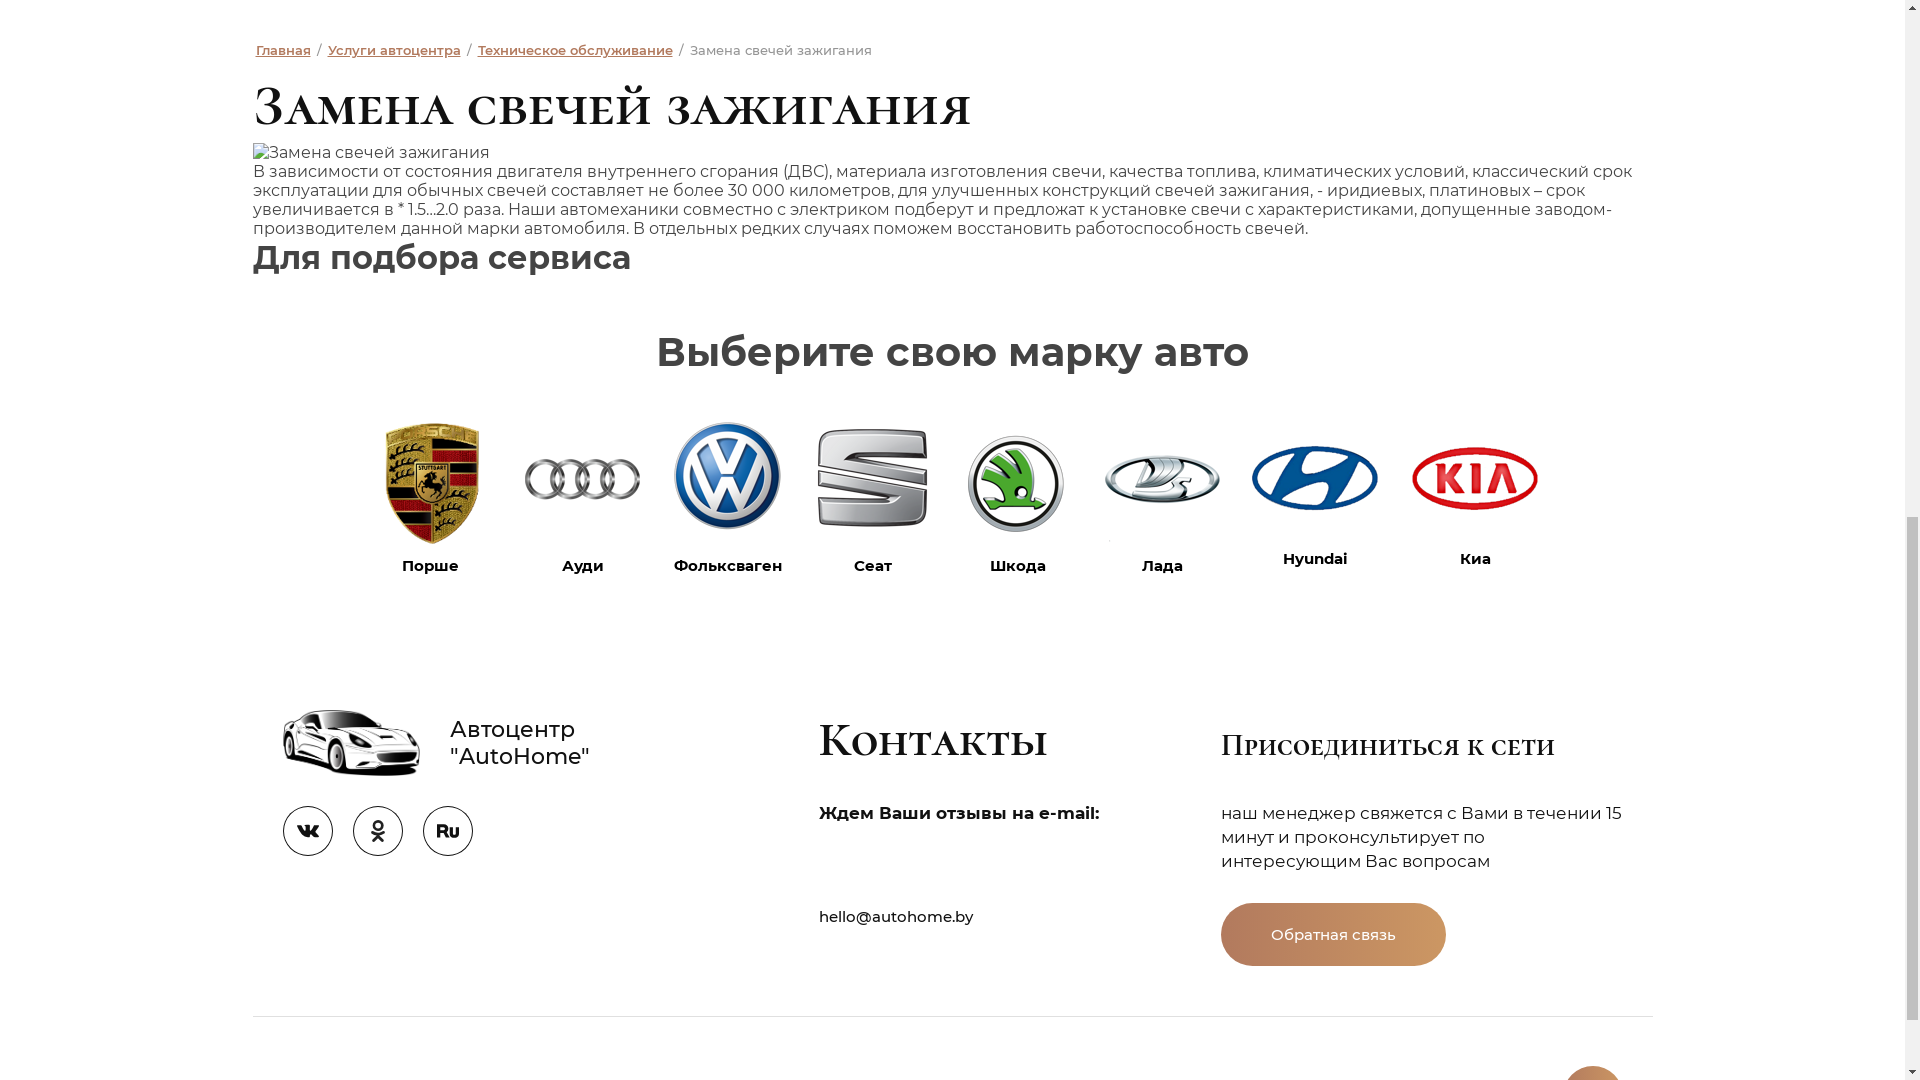 Image resolution: width=1920 pixels, height=1080 pixels. Describe the element at coordinates (1512, 496) in the screenshot. I see `Autohome` at that location.